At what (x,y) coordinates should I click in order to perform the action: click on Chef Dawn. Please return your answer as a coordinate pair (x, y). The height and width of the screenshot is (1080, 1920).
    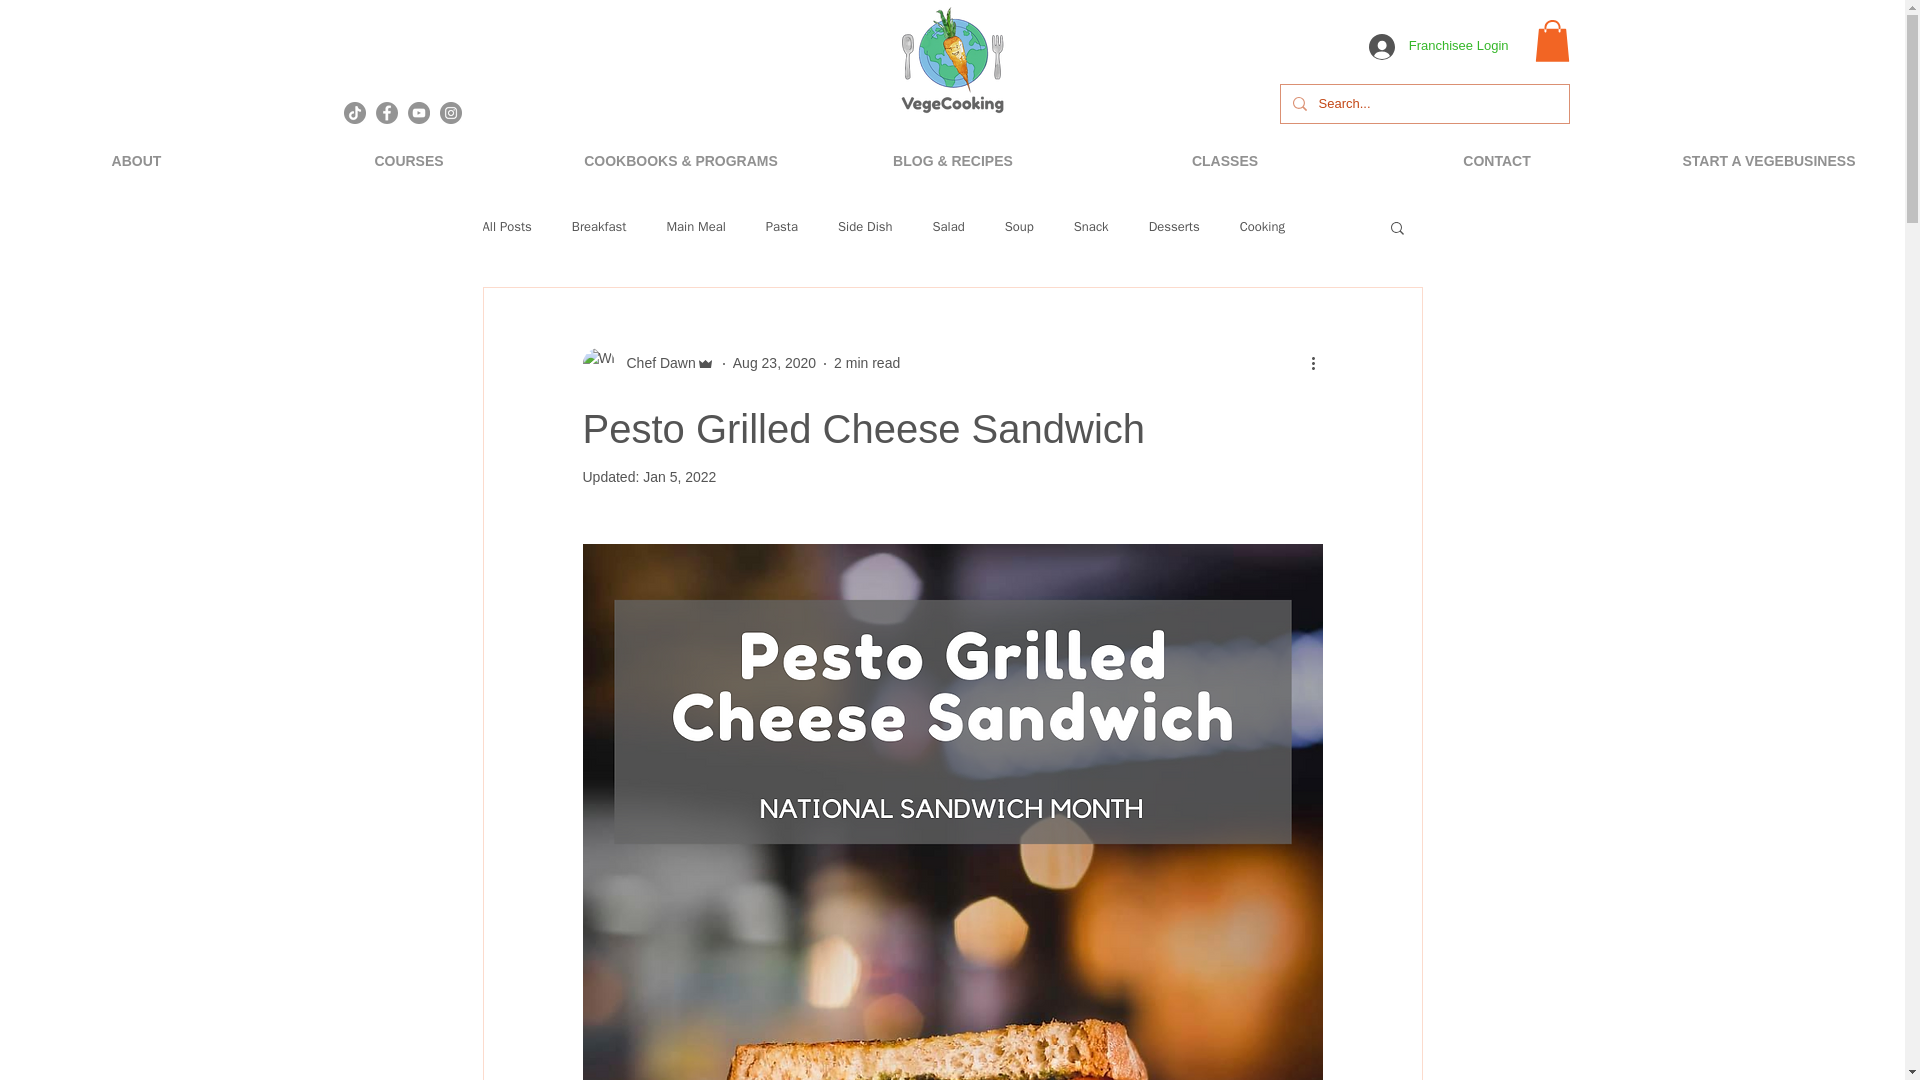
    Looking at the image, I should click on (654, 363).